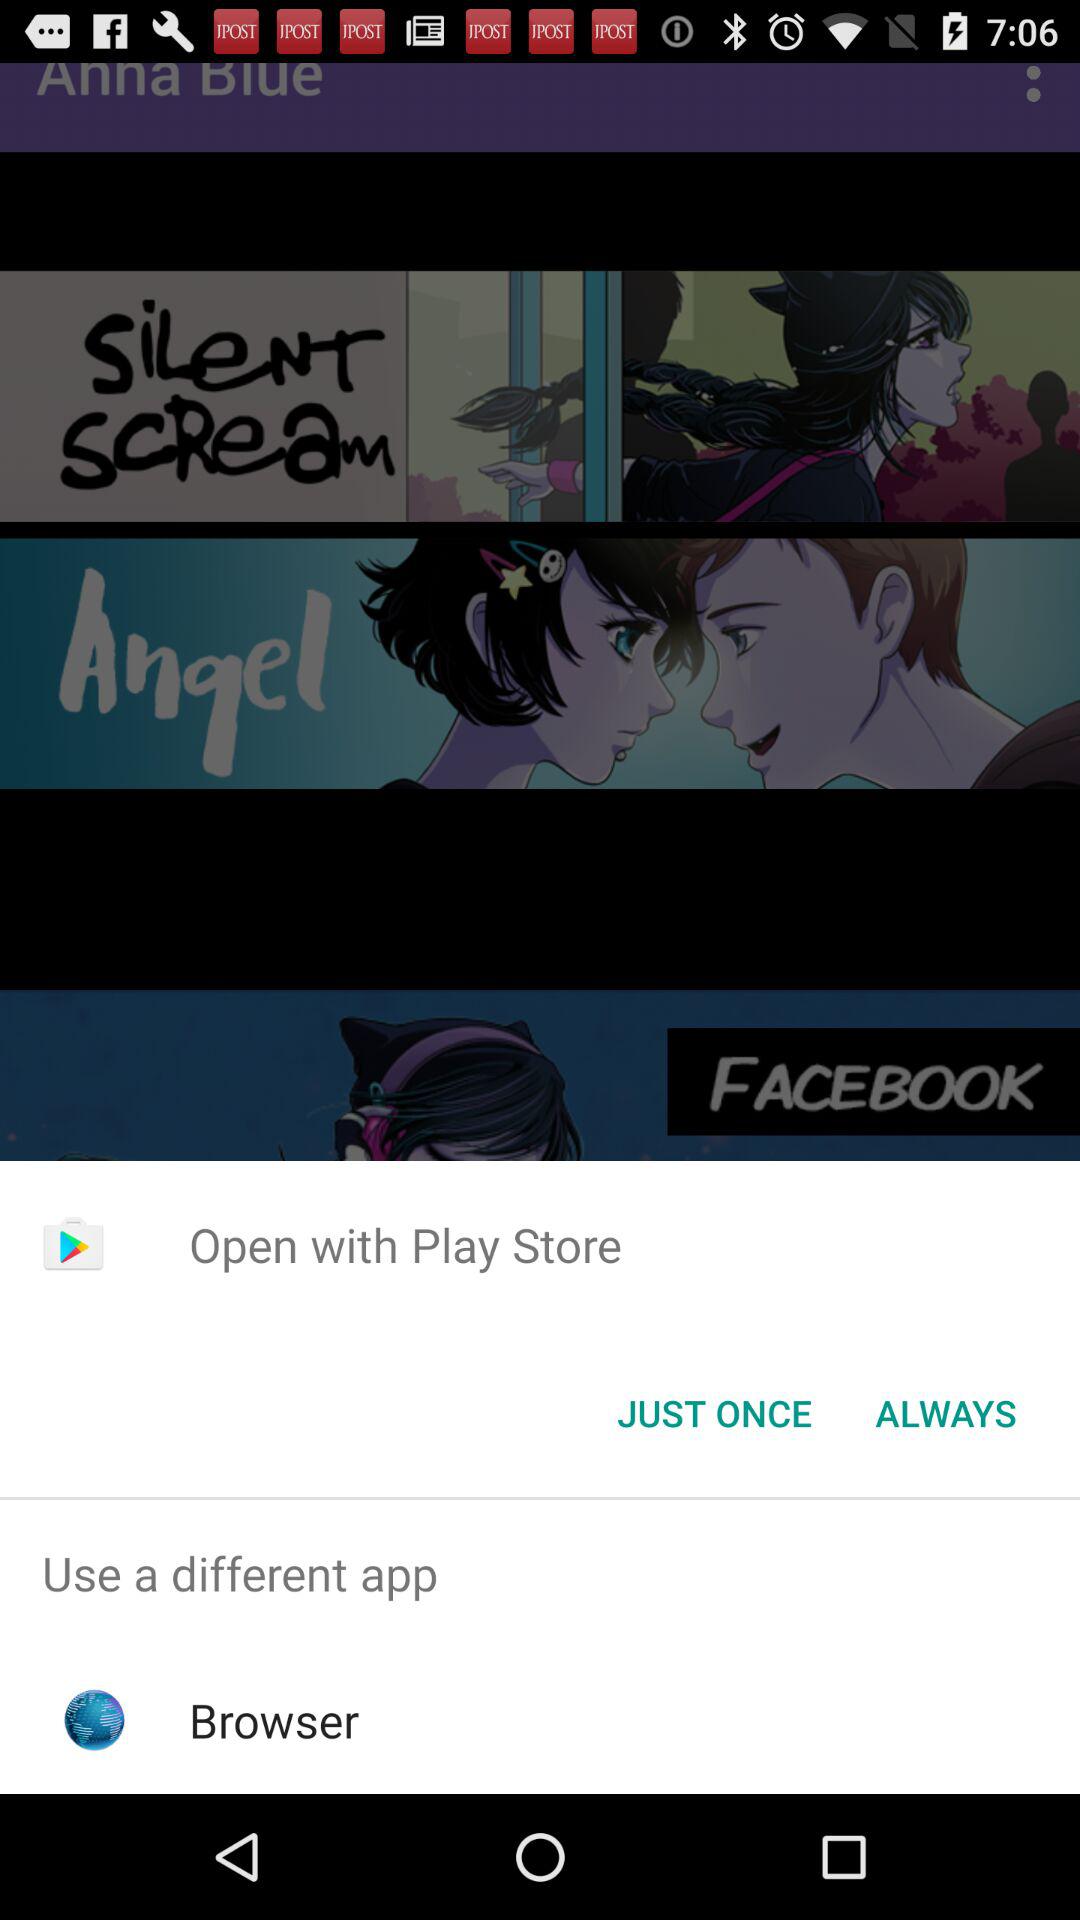 This screenshot has height=1920, width=1080. Describe the element at coordinates (946, 1413) in the screenshot. I see `swipe to always icon` at that location.